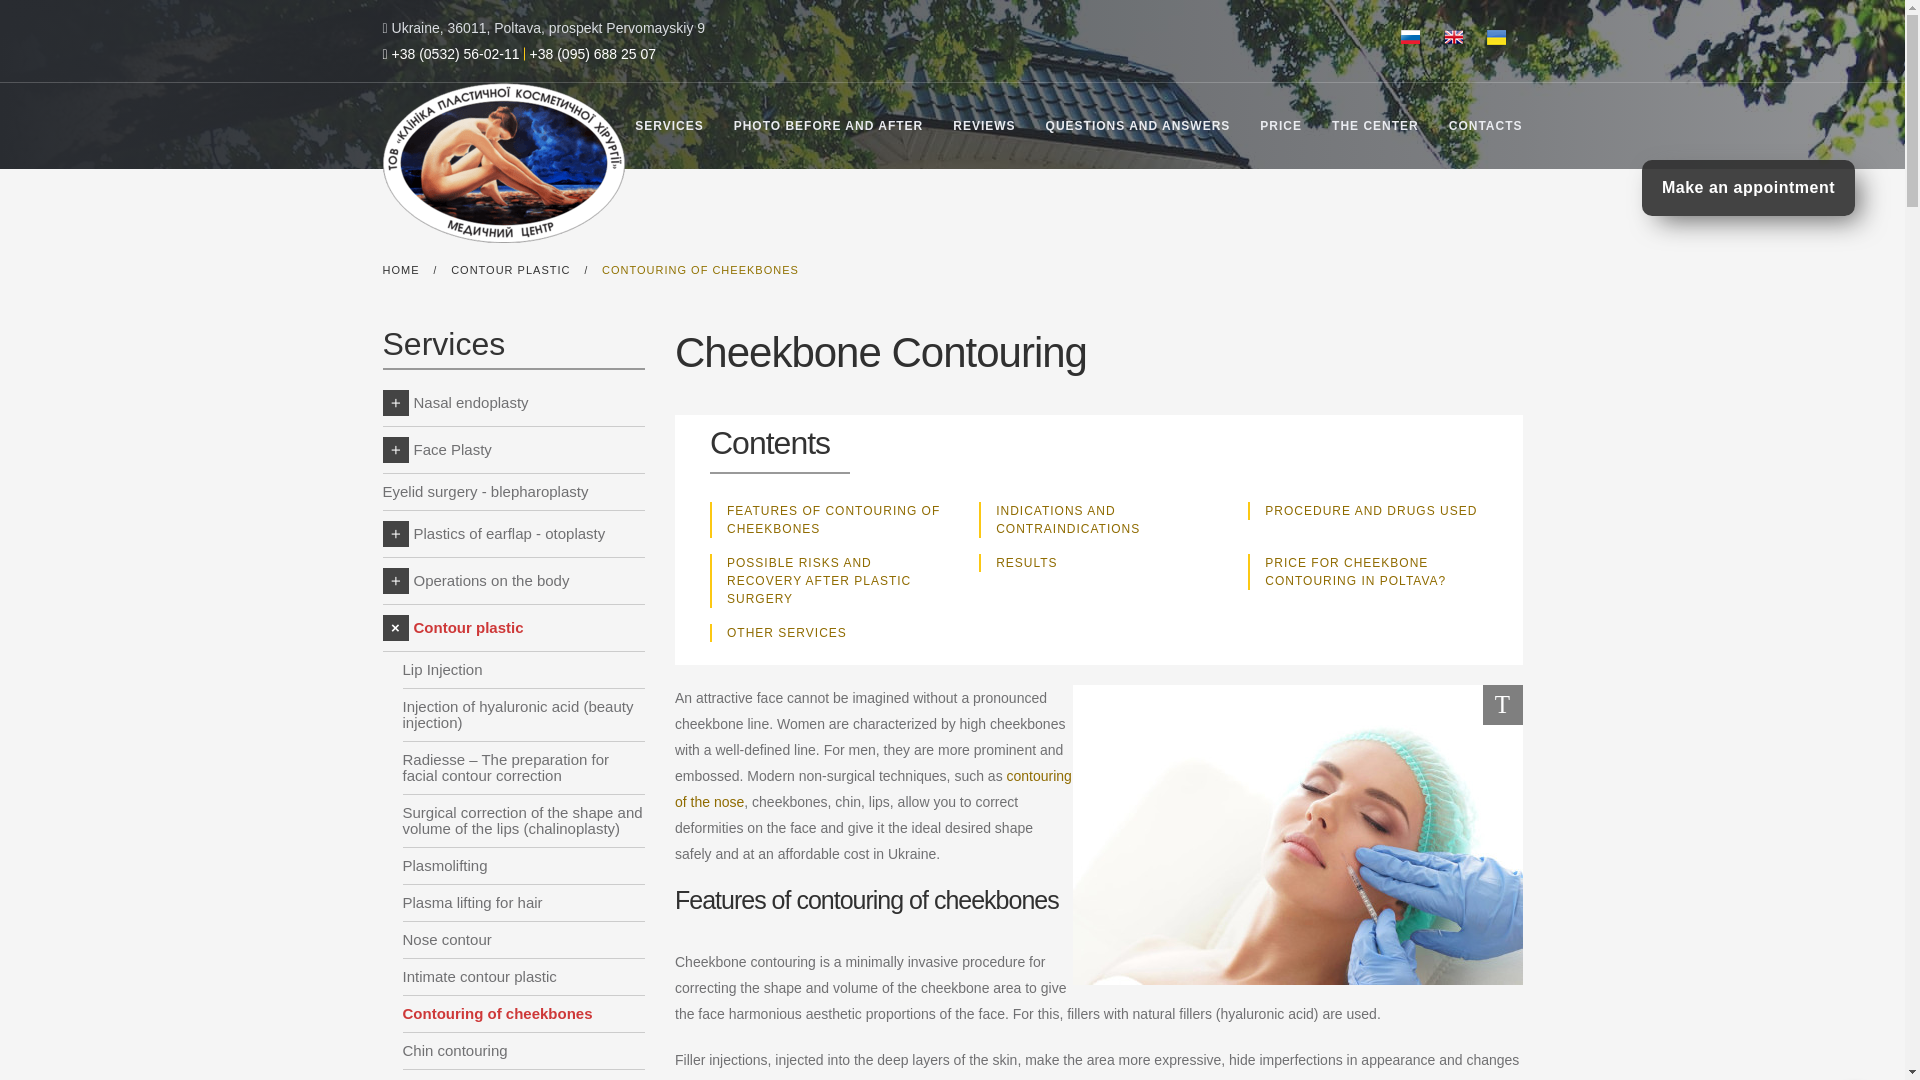 The image size is (1920, 1080). What do you see at coordinates (1748, 188) in the screenshot?
I see `Make an appointment` at bounding box center [1748, 188].